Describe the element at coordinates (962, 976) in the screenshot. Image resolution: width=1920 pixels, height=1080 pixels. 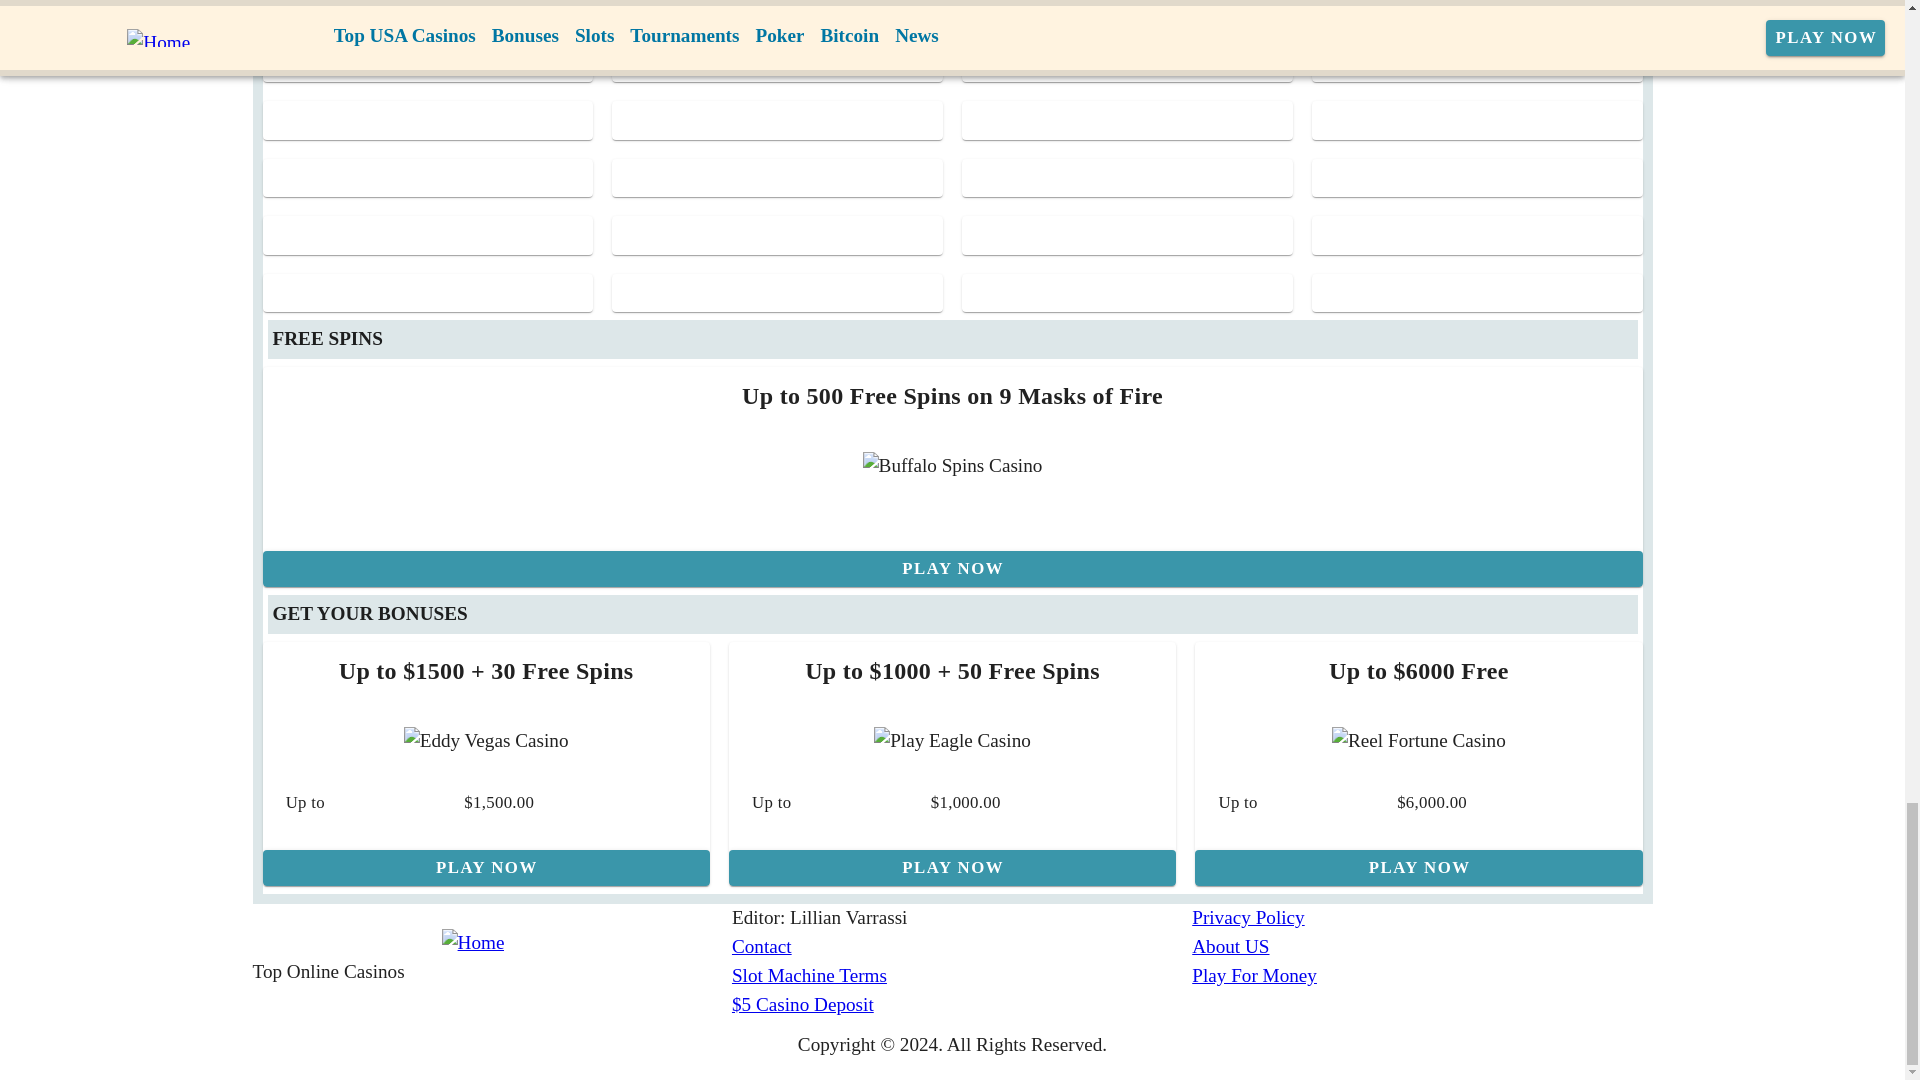
I see `Slot Machine Terms` at that location.